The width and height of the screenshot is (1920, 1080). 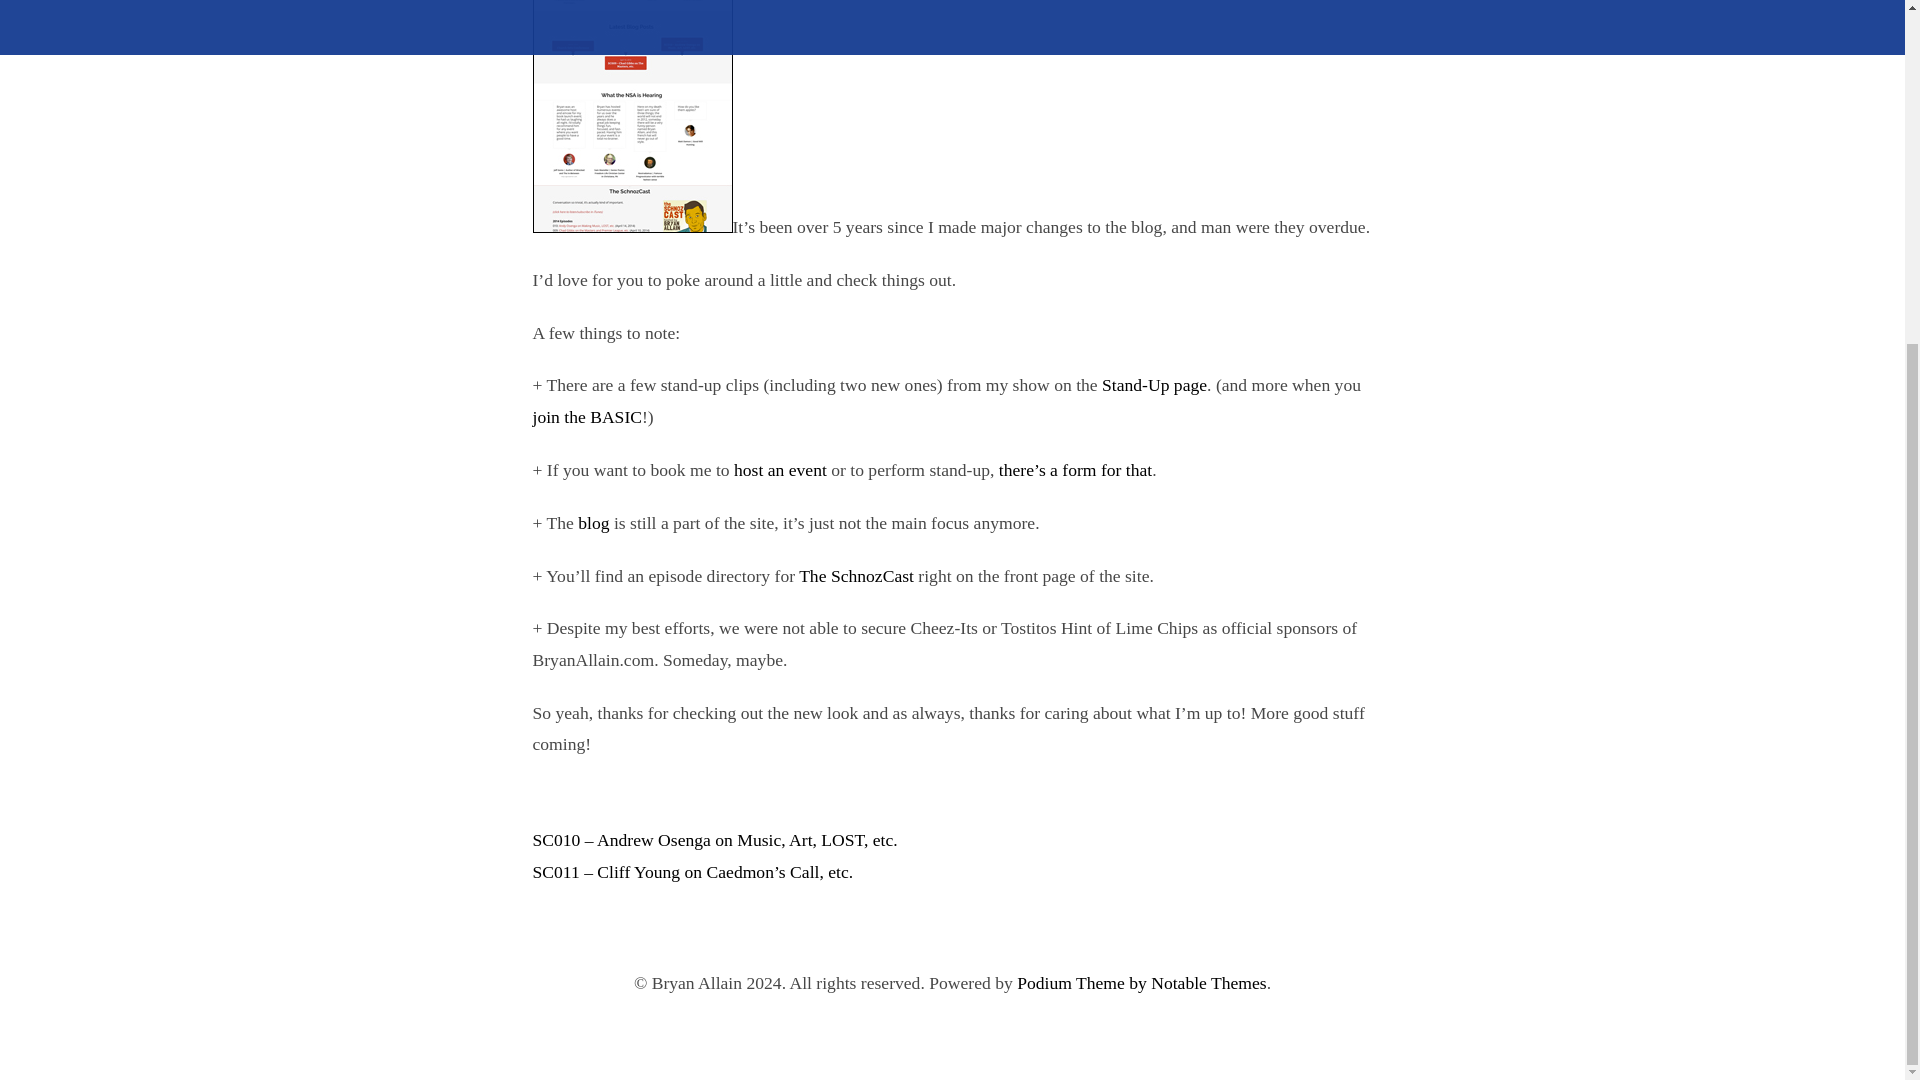 I want to click on join the BASIC, so click(x=586, y=416).